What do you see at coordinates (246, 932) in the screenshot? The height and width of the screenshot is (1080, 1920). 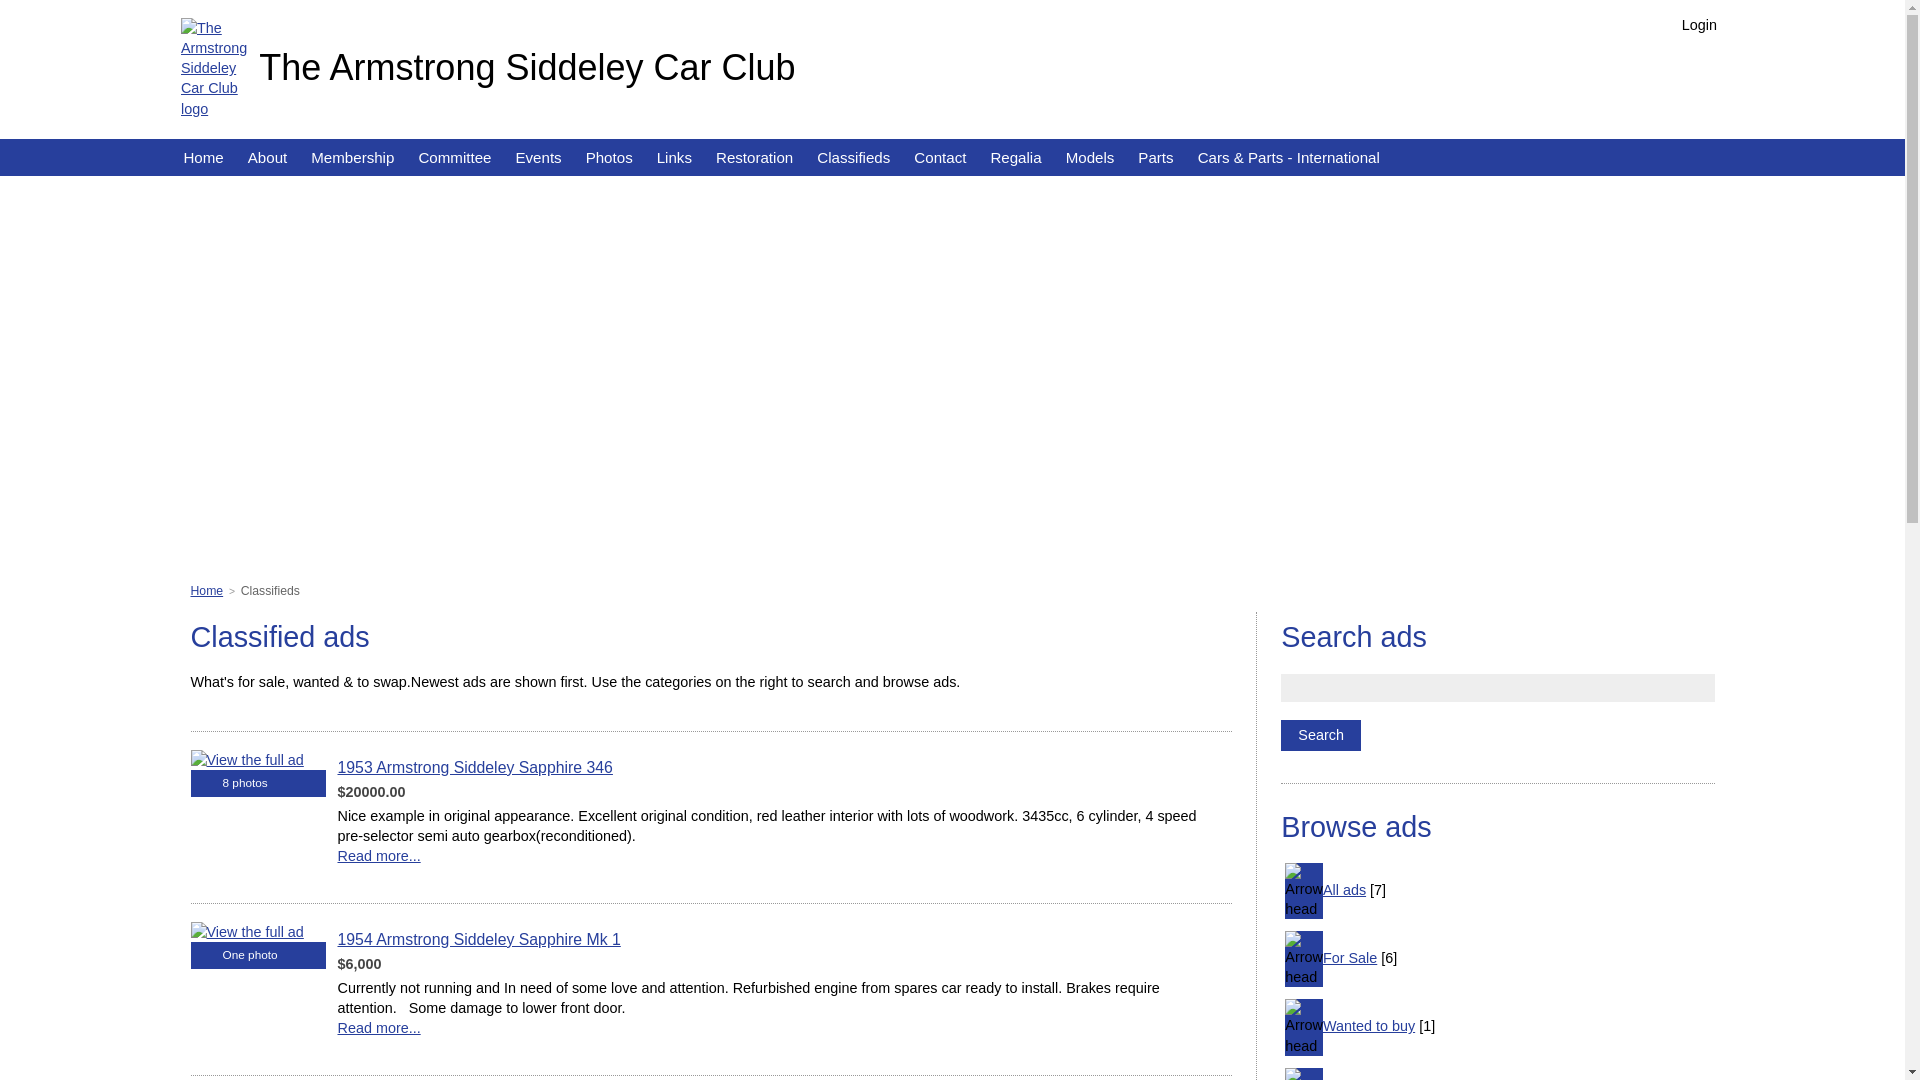 I see `View the full ad` at bounding box center [246, 932].